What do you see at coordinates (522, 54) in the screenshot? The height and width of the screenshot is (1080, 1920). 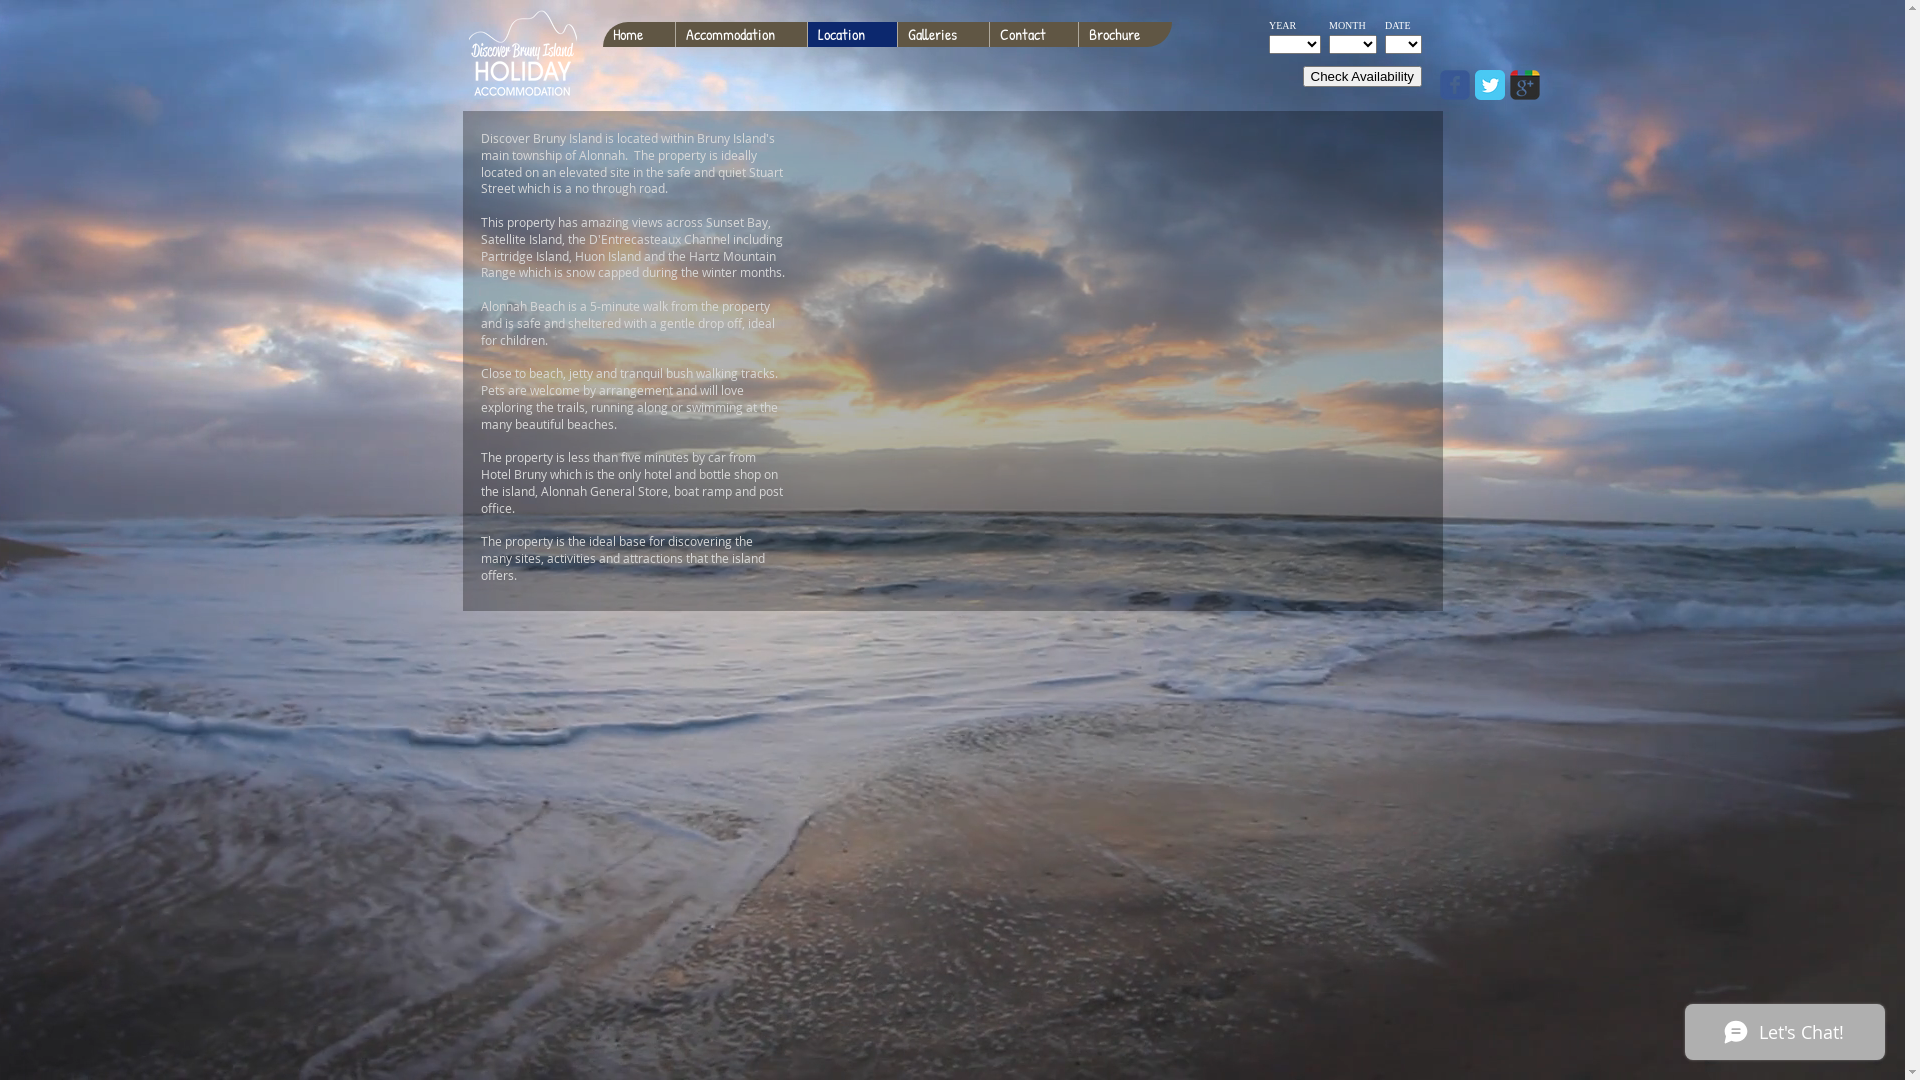 I see `Discover Bruny Island Holiday Accommodation` at bounding box center [522, 54].